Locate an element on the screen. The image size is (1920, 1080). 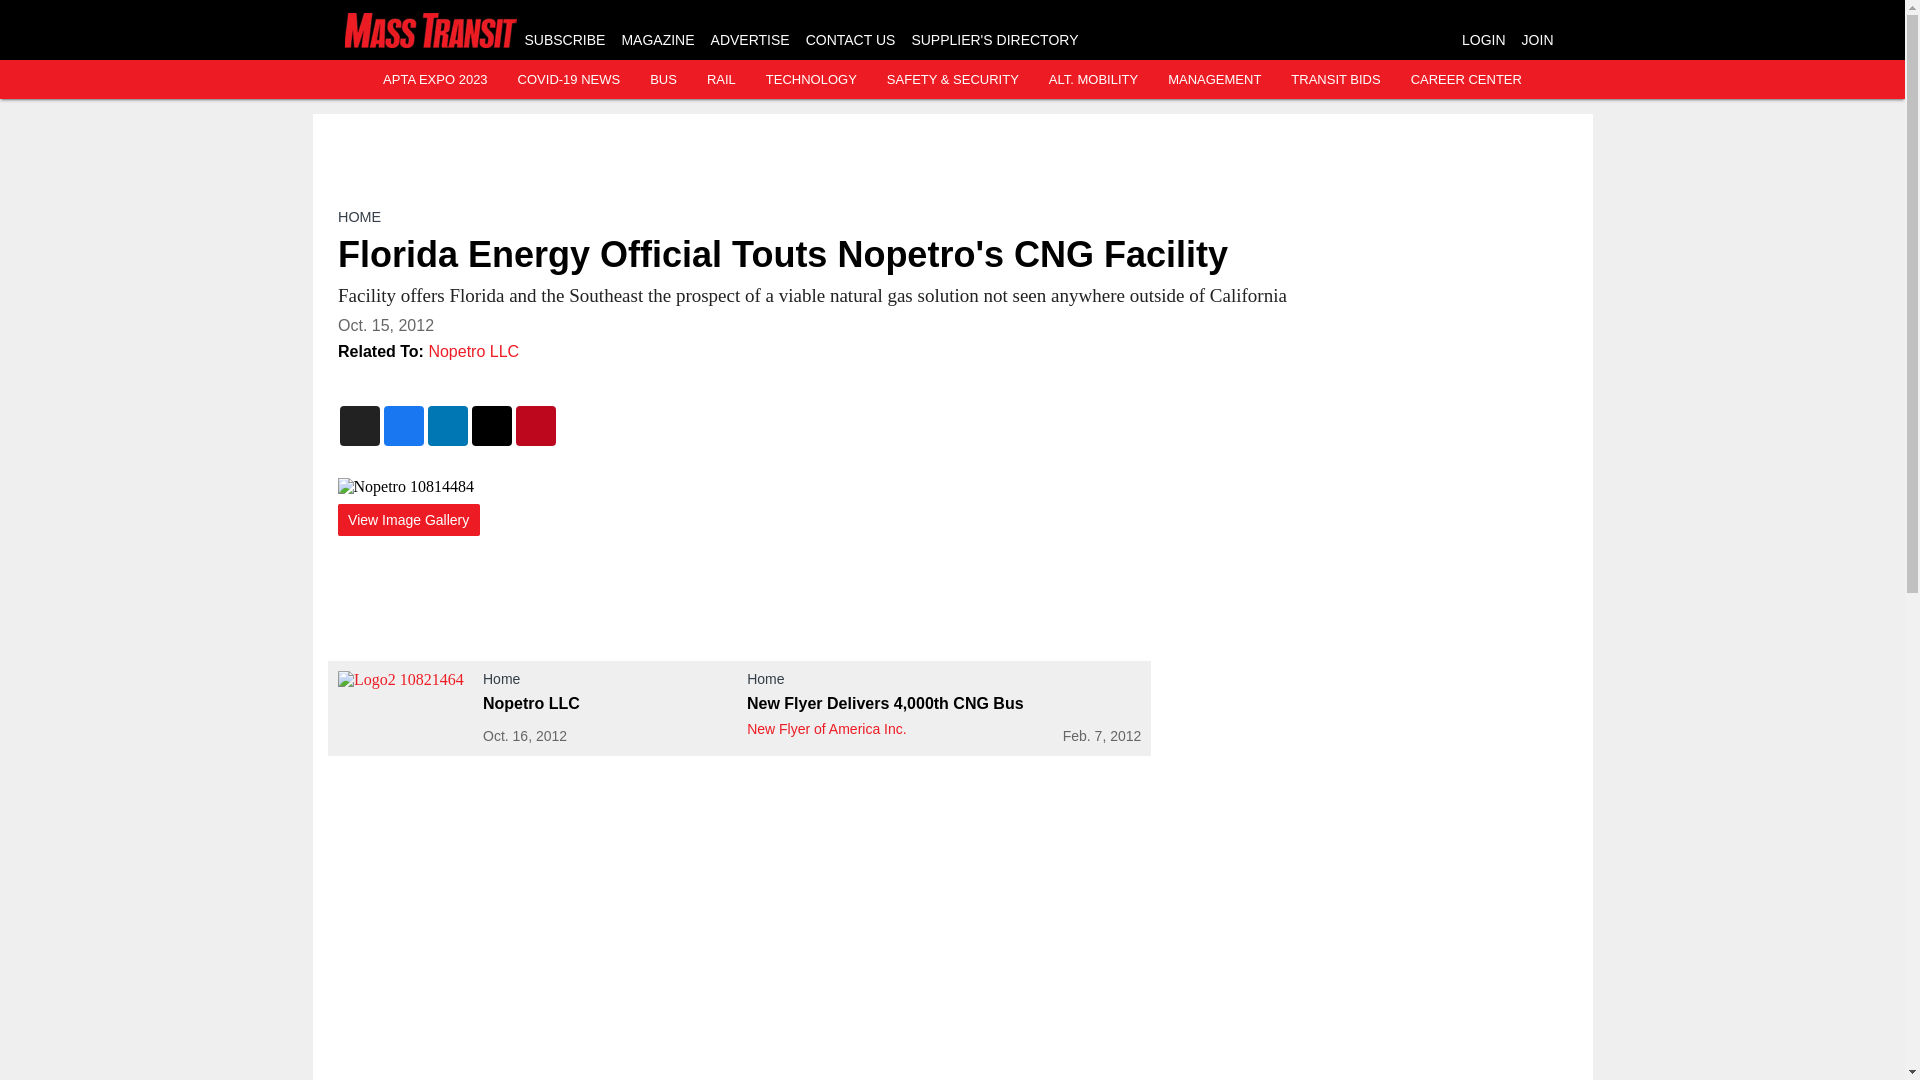
SUPPLIER'S DIRECTORY is located at coordinates (994, 40).